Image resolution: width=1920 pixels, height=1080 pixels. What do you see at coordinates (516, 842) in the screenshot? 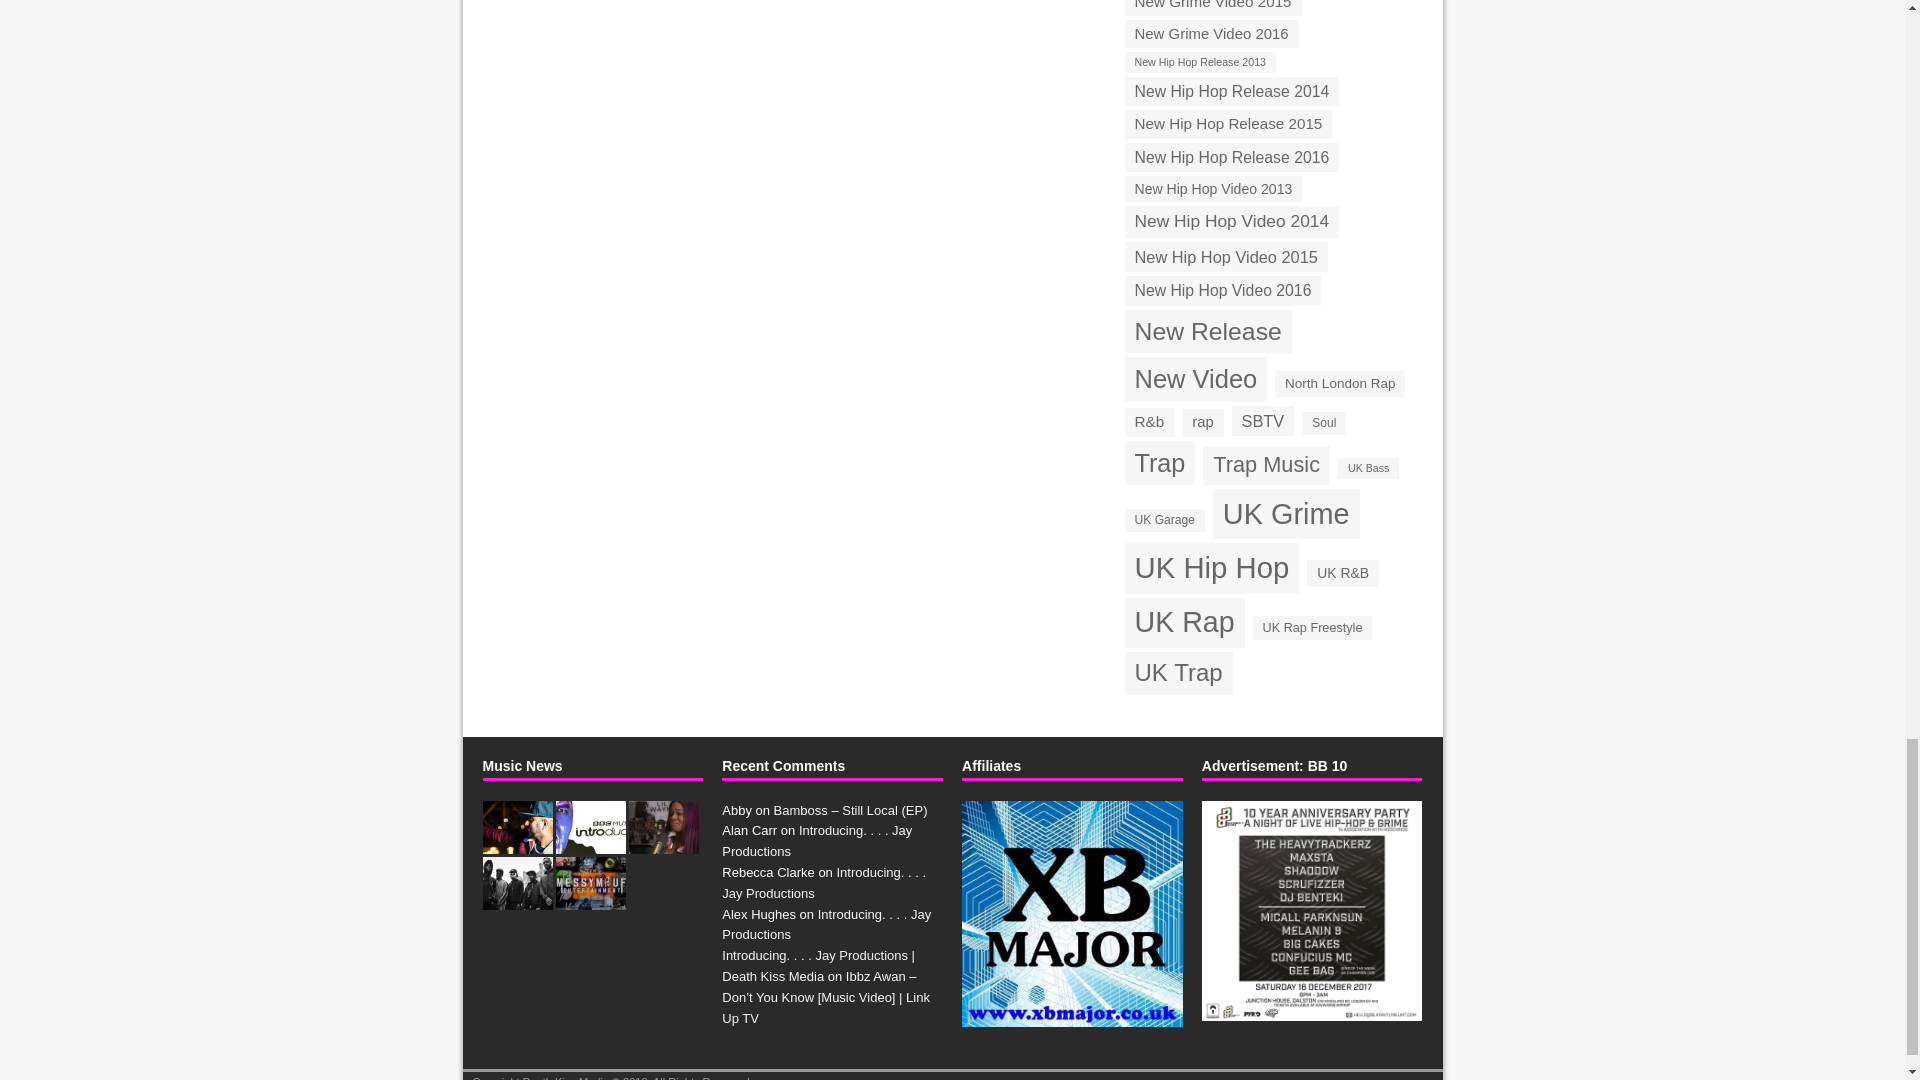
I see `Introducing. . . . Jay Productions` at bounding box center [516, 842].